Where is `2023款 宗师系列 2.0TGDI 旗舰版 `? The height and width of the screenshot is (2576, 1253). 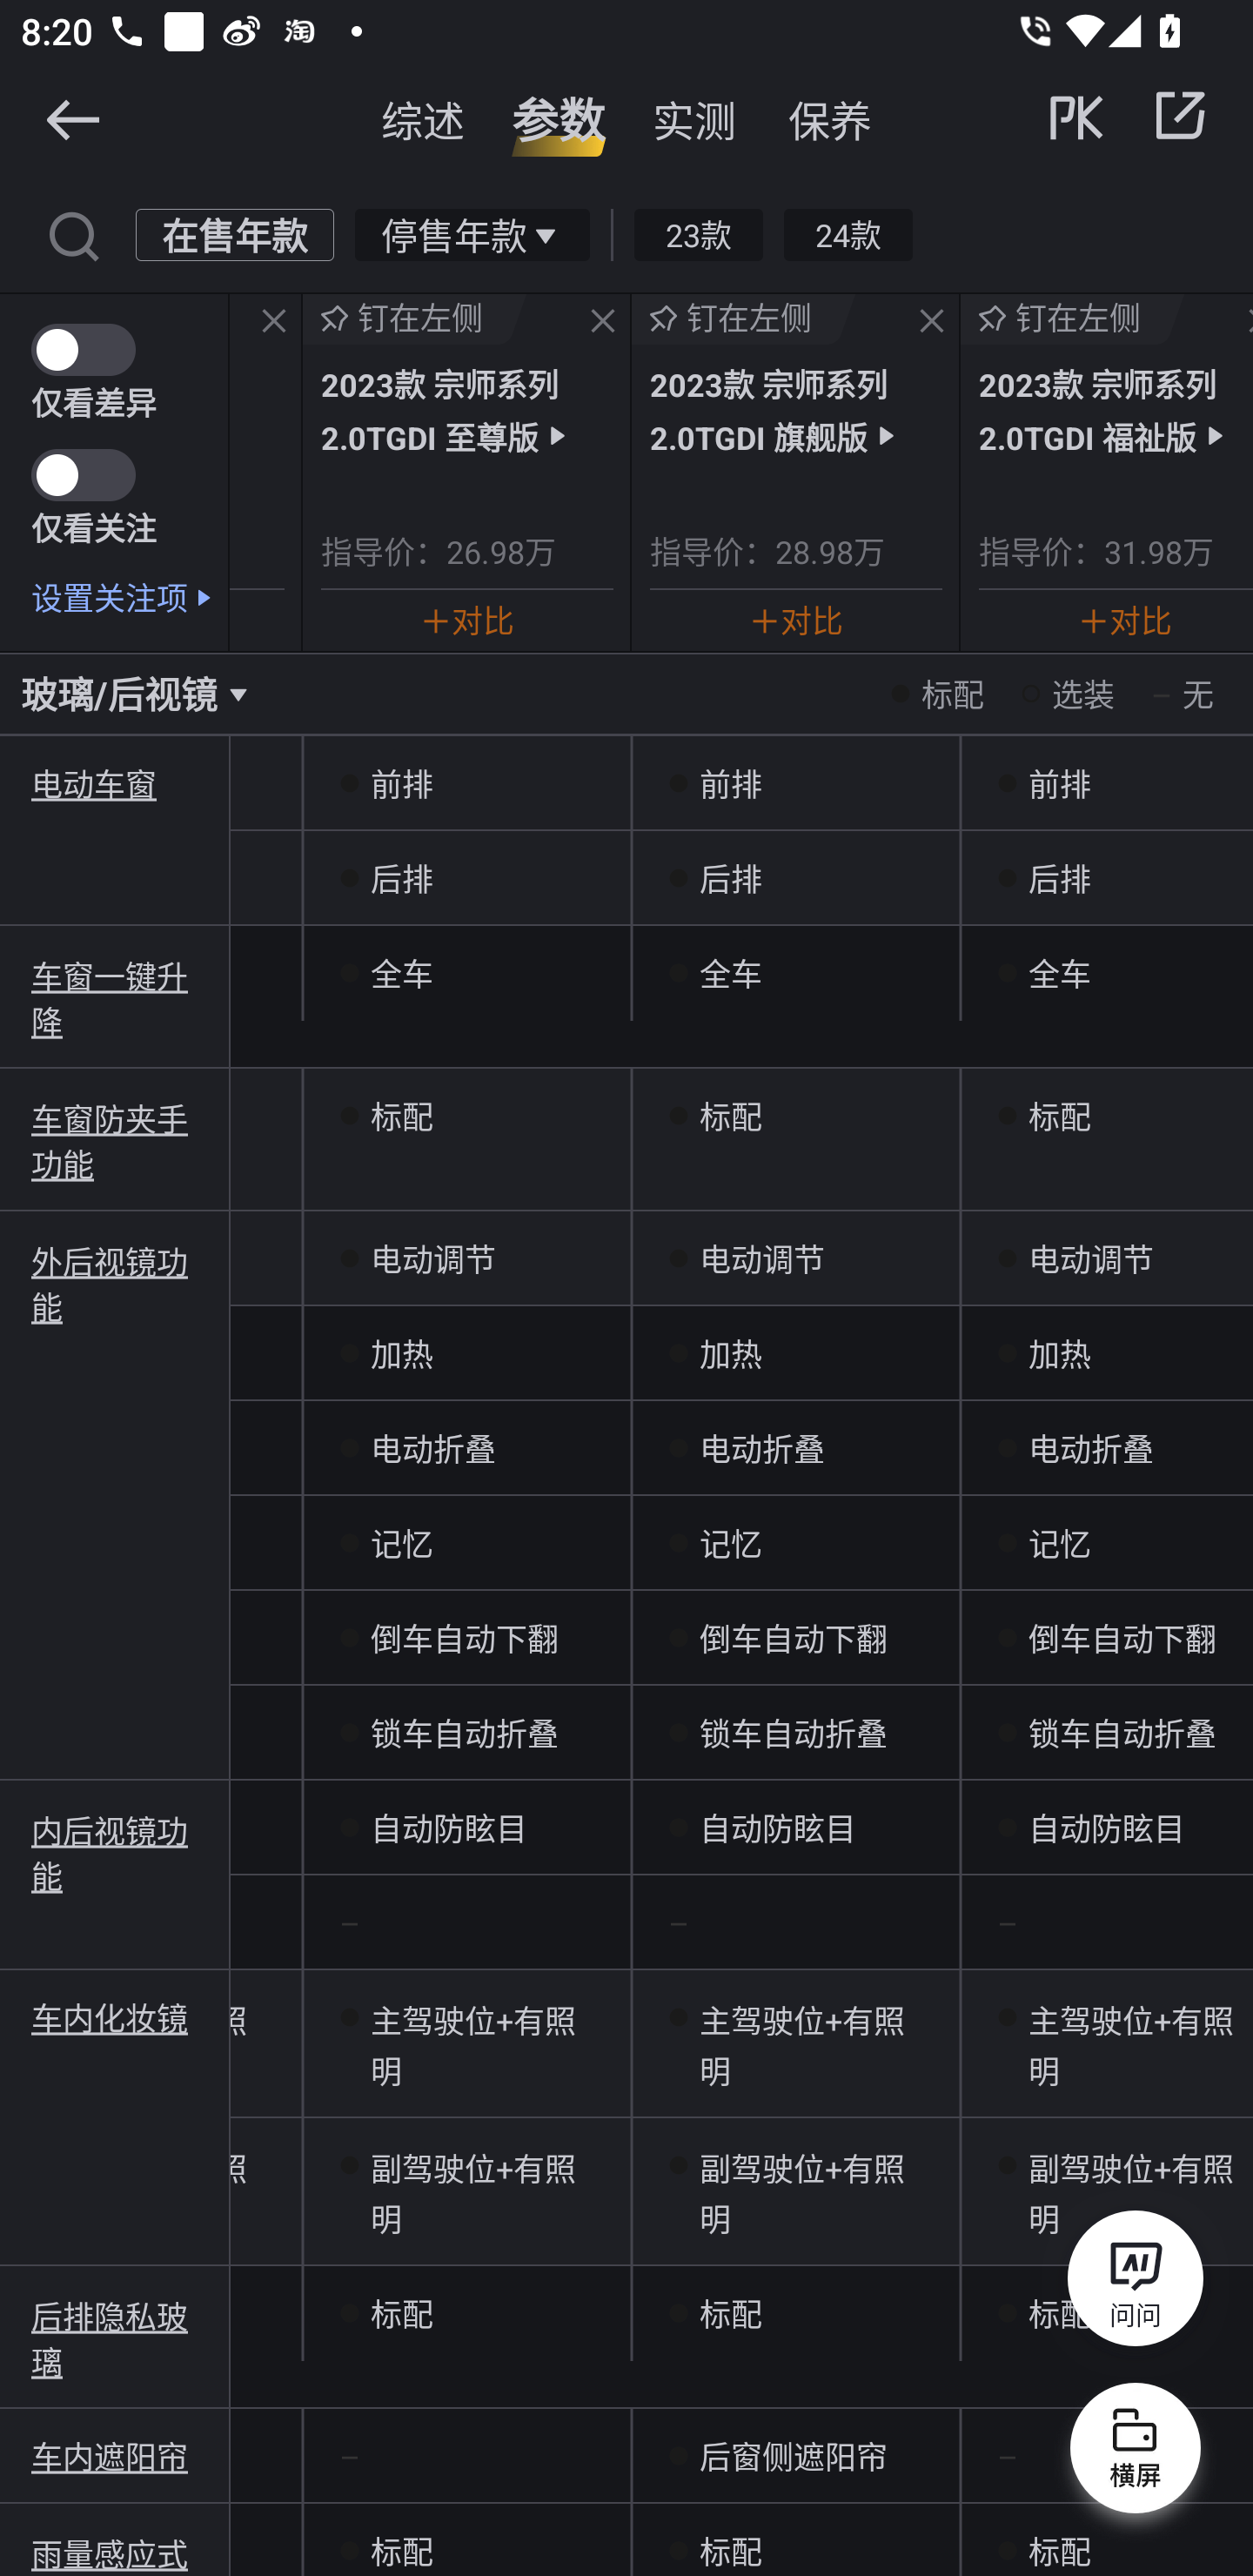 2023款 宗师系列 2.0TGDI 旗舰版  is located at coordinates (795, 409).